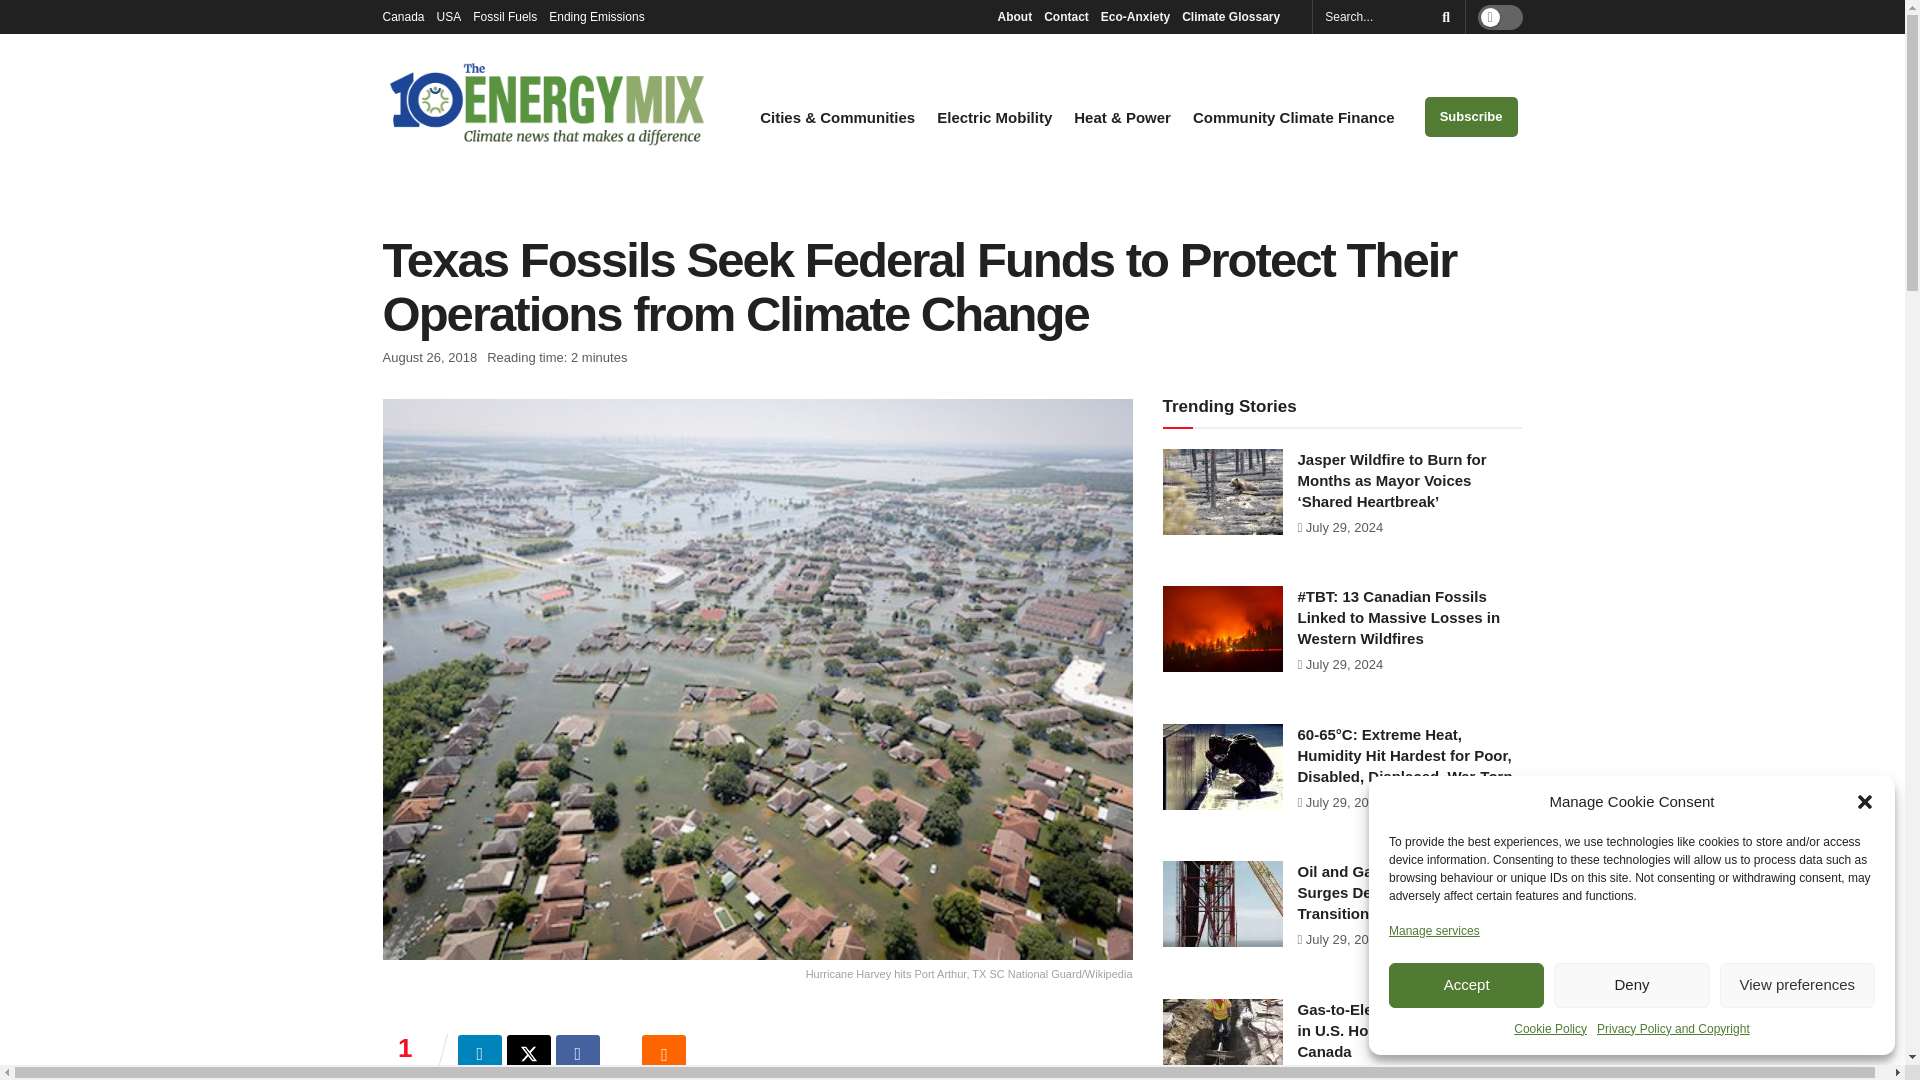 This screenshot has width=1920, height=1080. What do you see at coordinates (1466, 985) in the screenshot?
I see `Accept` at bounding box center [1466, 985].